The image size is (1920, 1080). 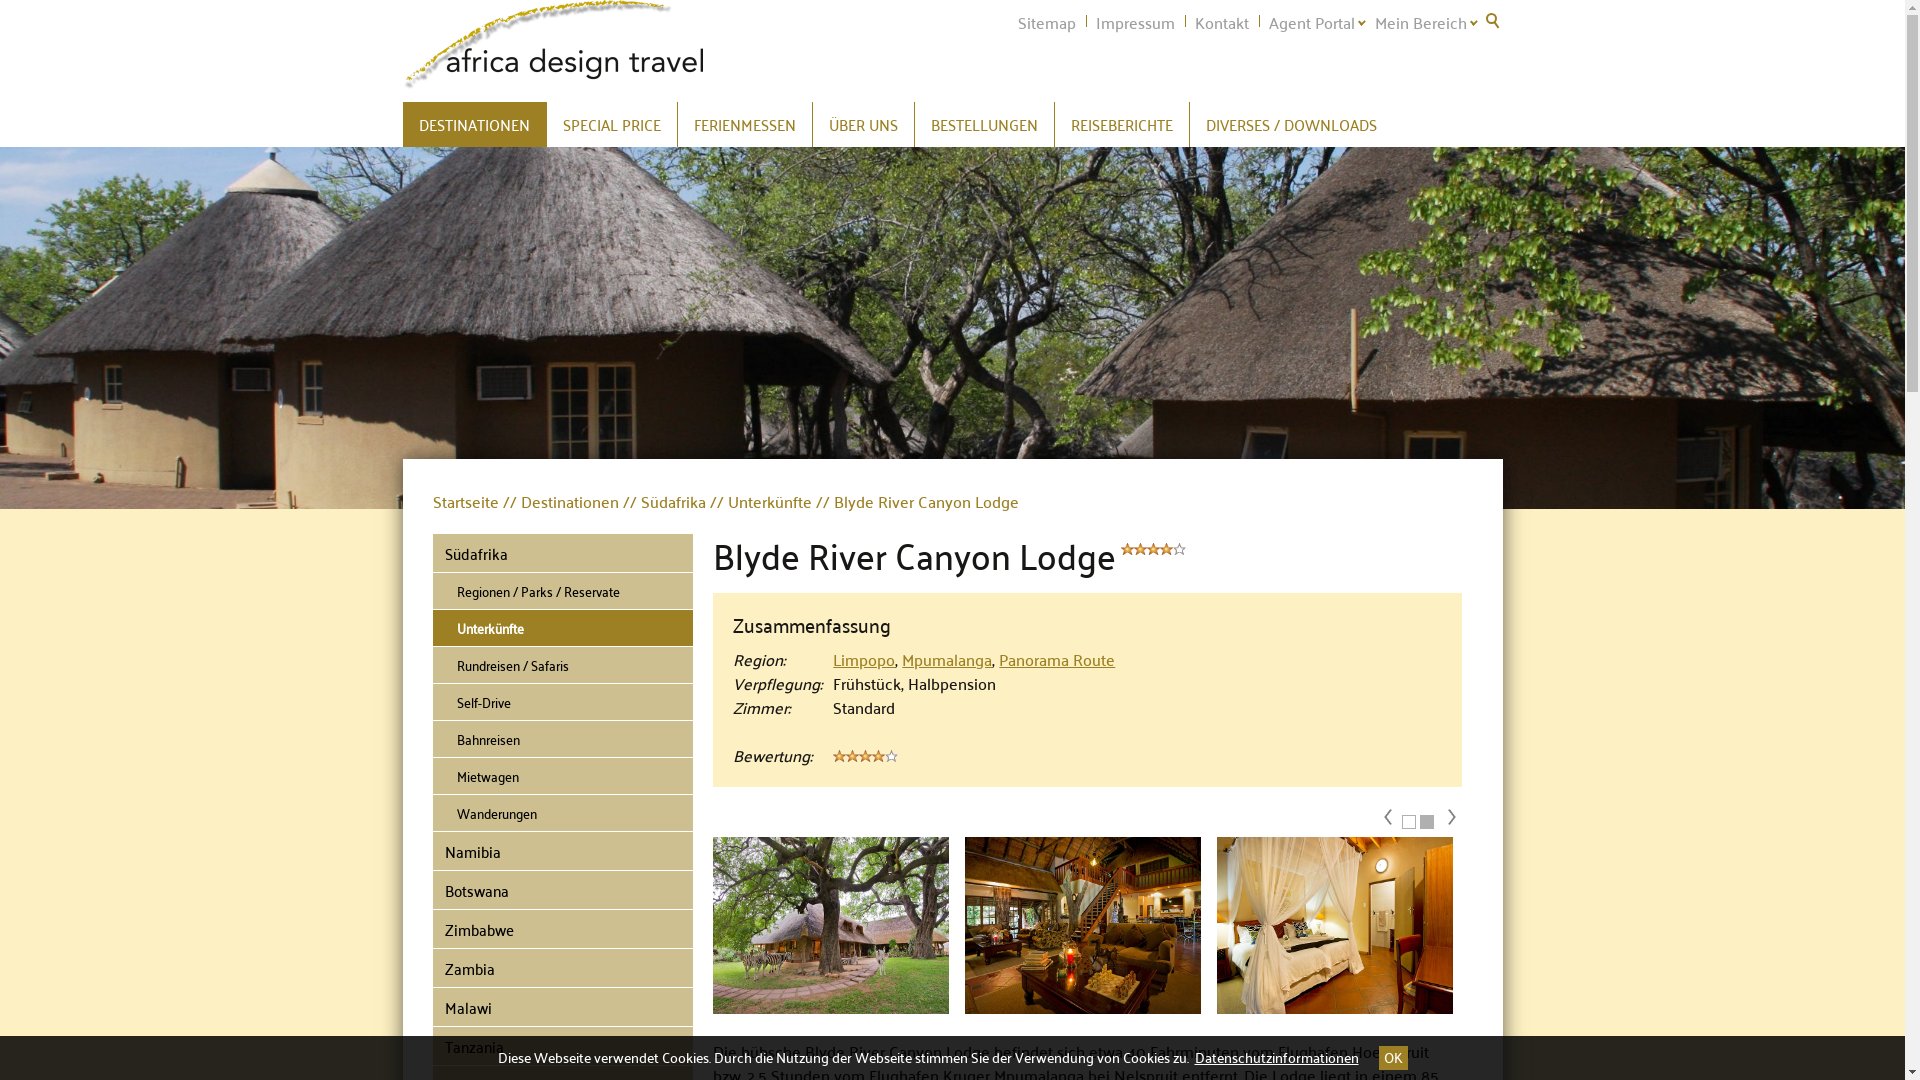 What do you see at coordinates (552, 45) in the screenshot?
I see `Zur Startseite` at bounding box center [552, 45].